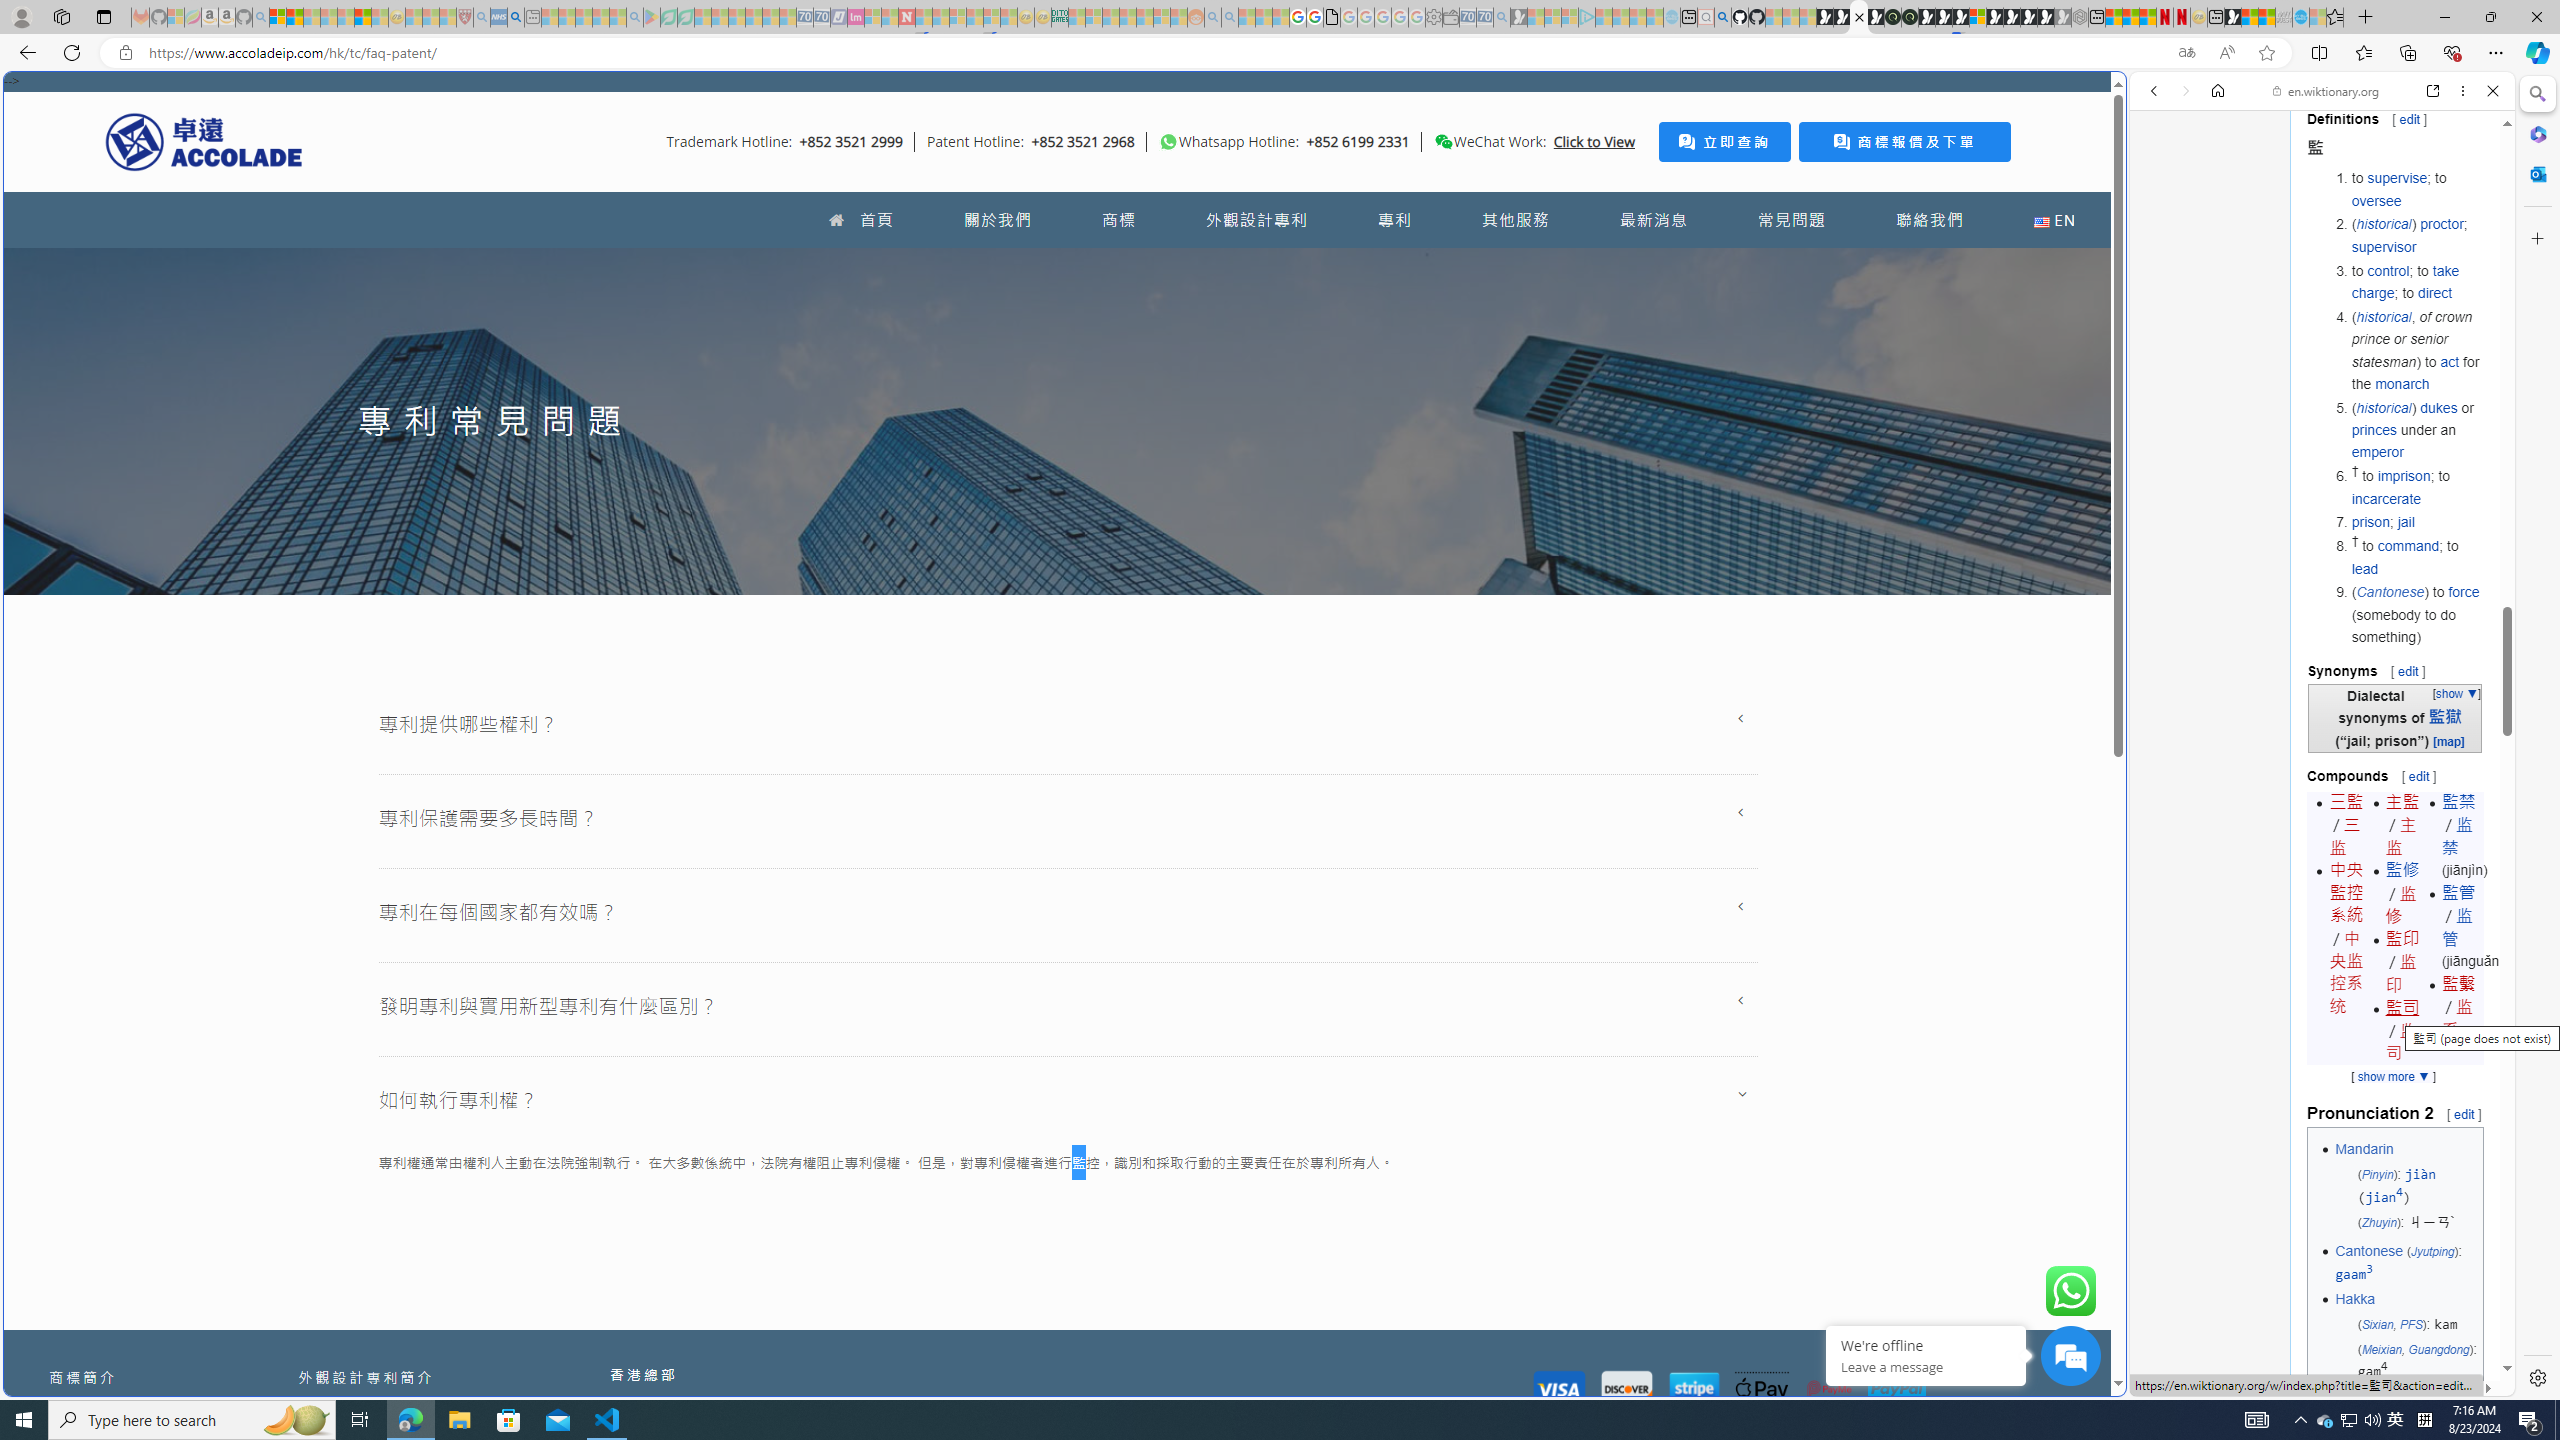 The height and width of the screenshot is (1440, 2560). What do you see at coordinates (1280, 1202) in the screenshot?
I see `New tab` at bounding box center [1280, 1202].